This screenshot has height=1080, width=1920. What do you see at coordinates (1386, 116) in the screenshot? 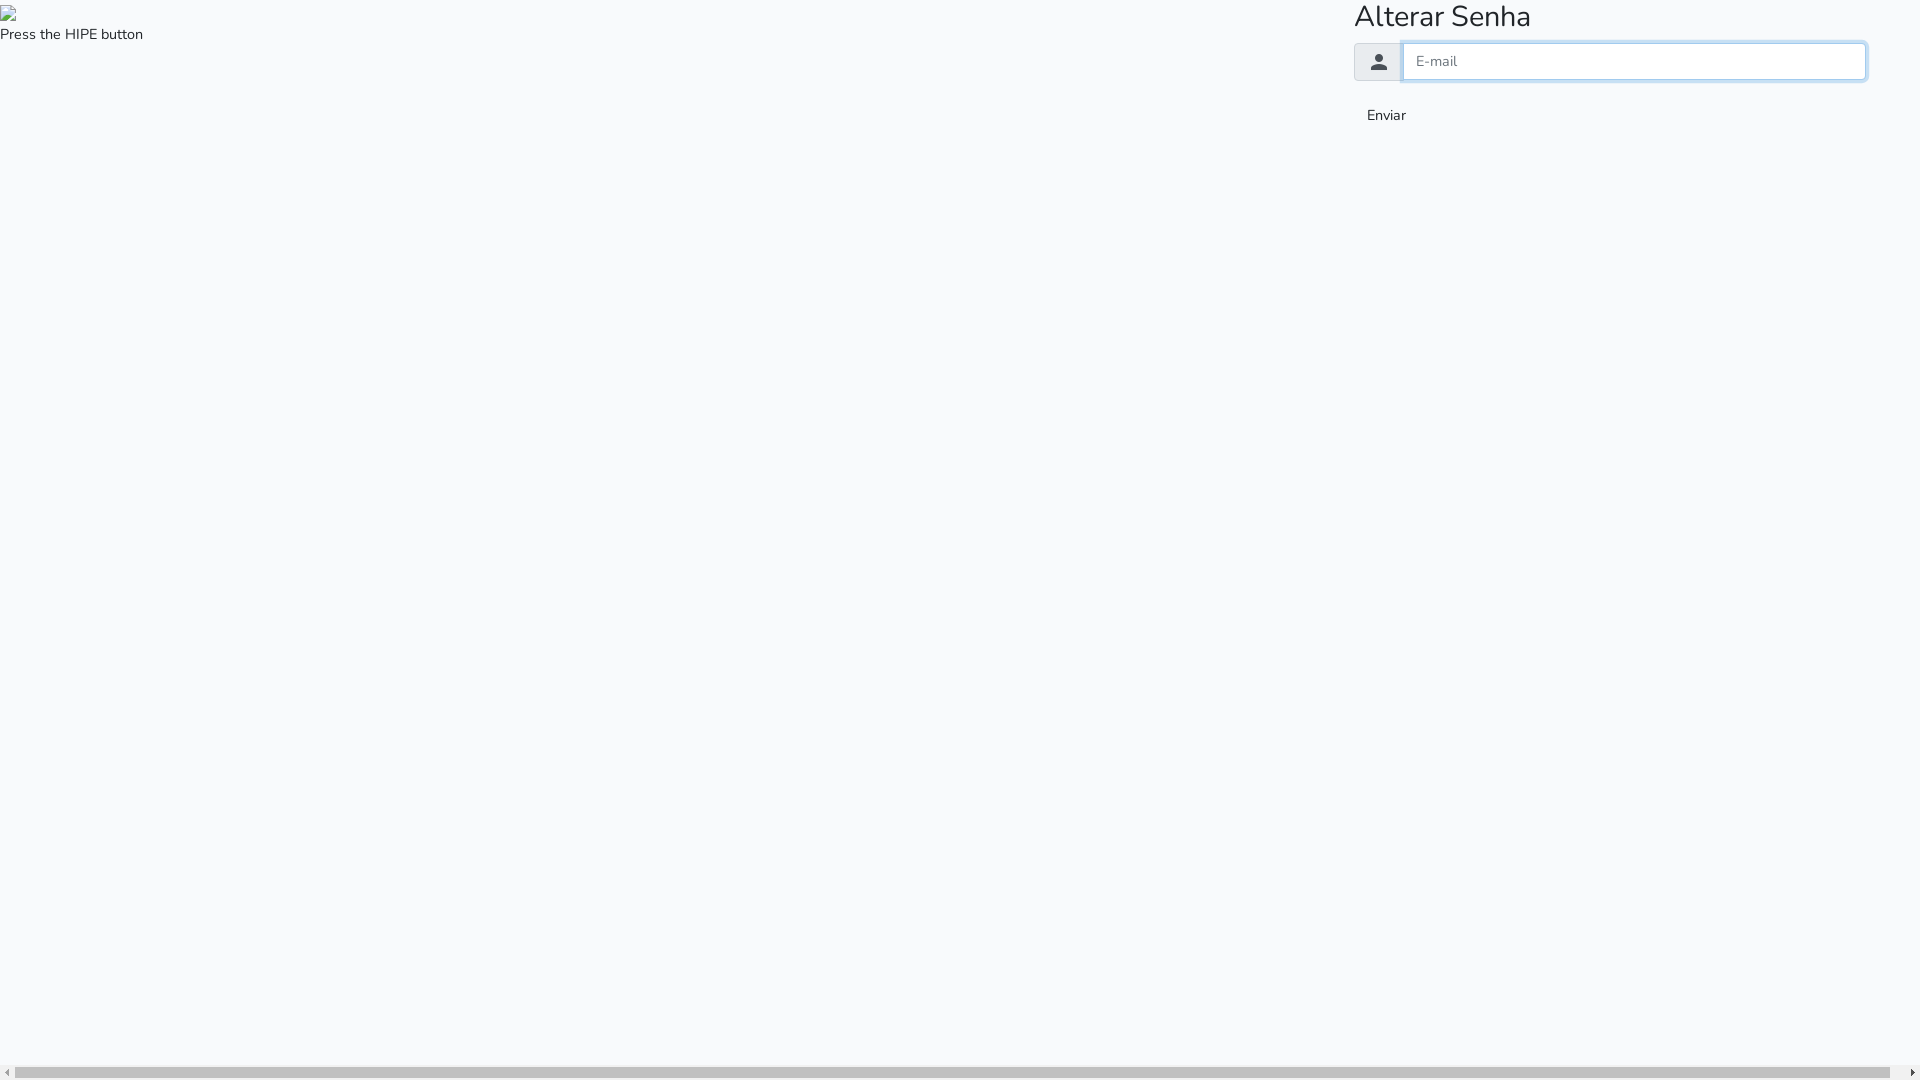
I see `Enviar` at bounding box center [1386, 116].